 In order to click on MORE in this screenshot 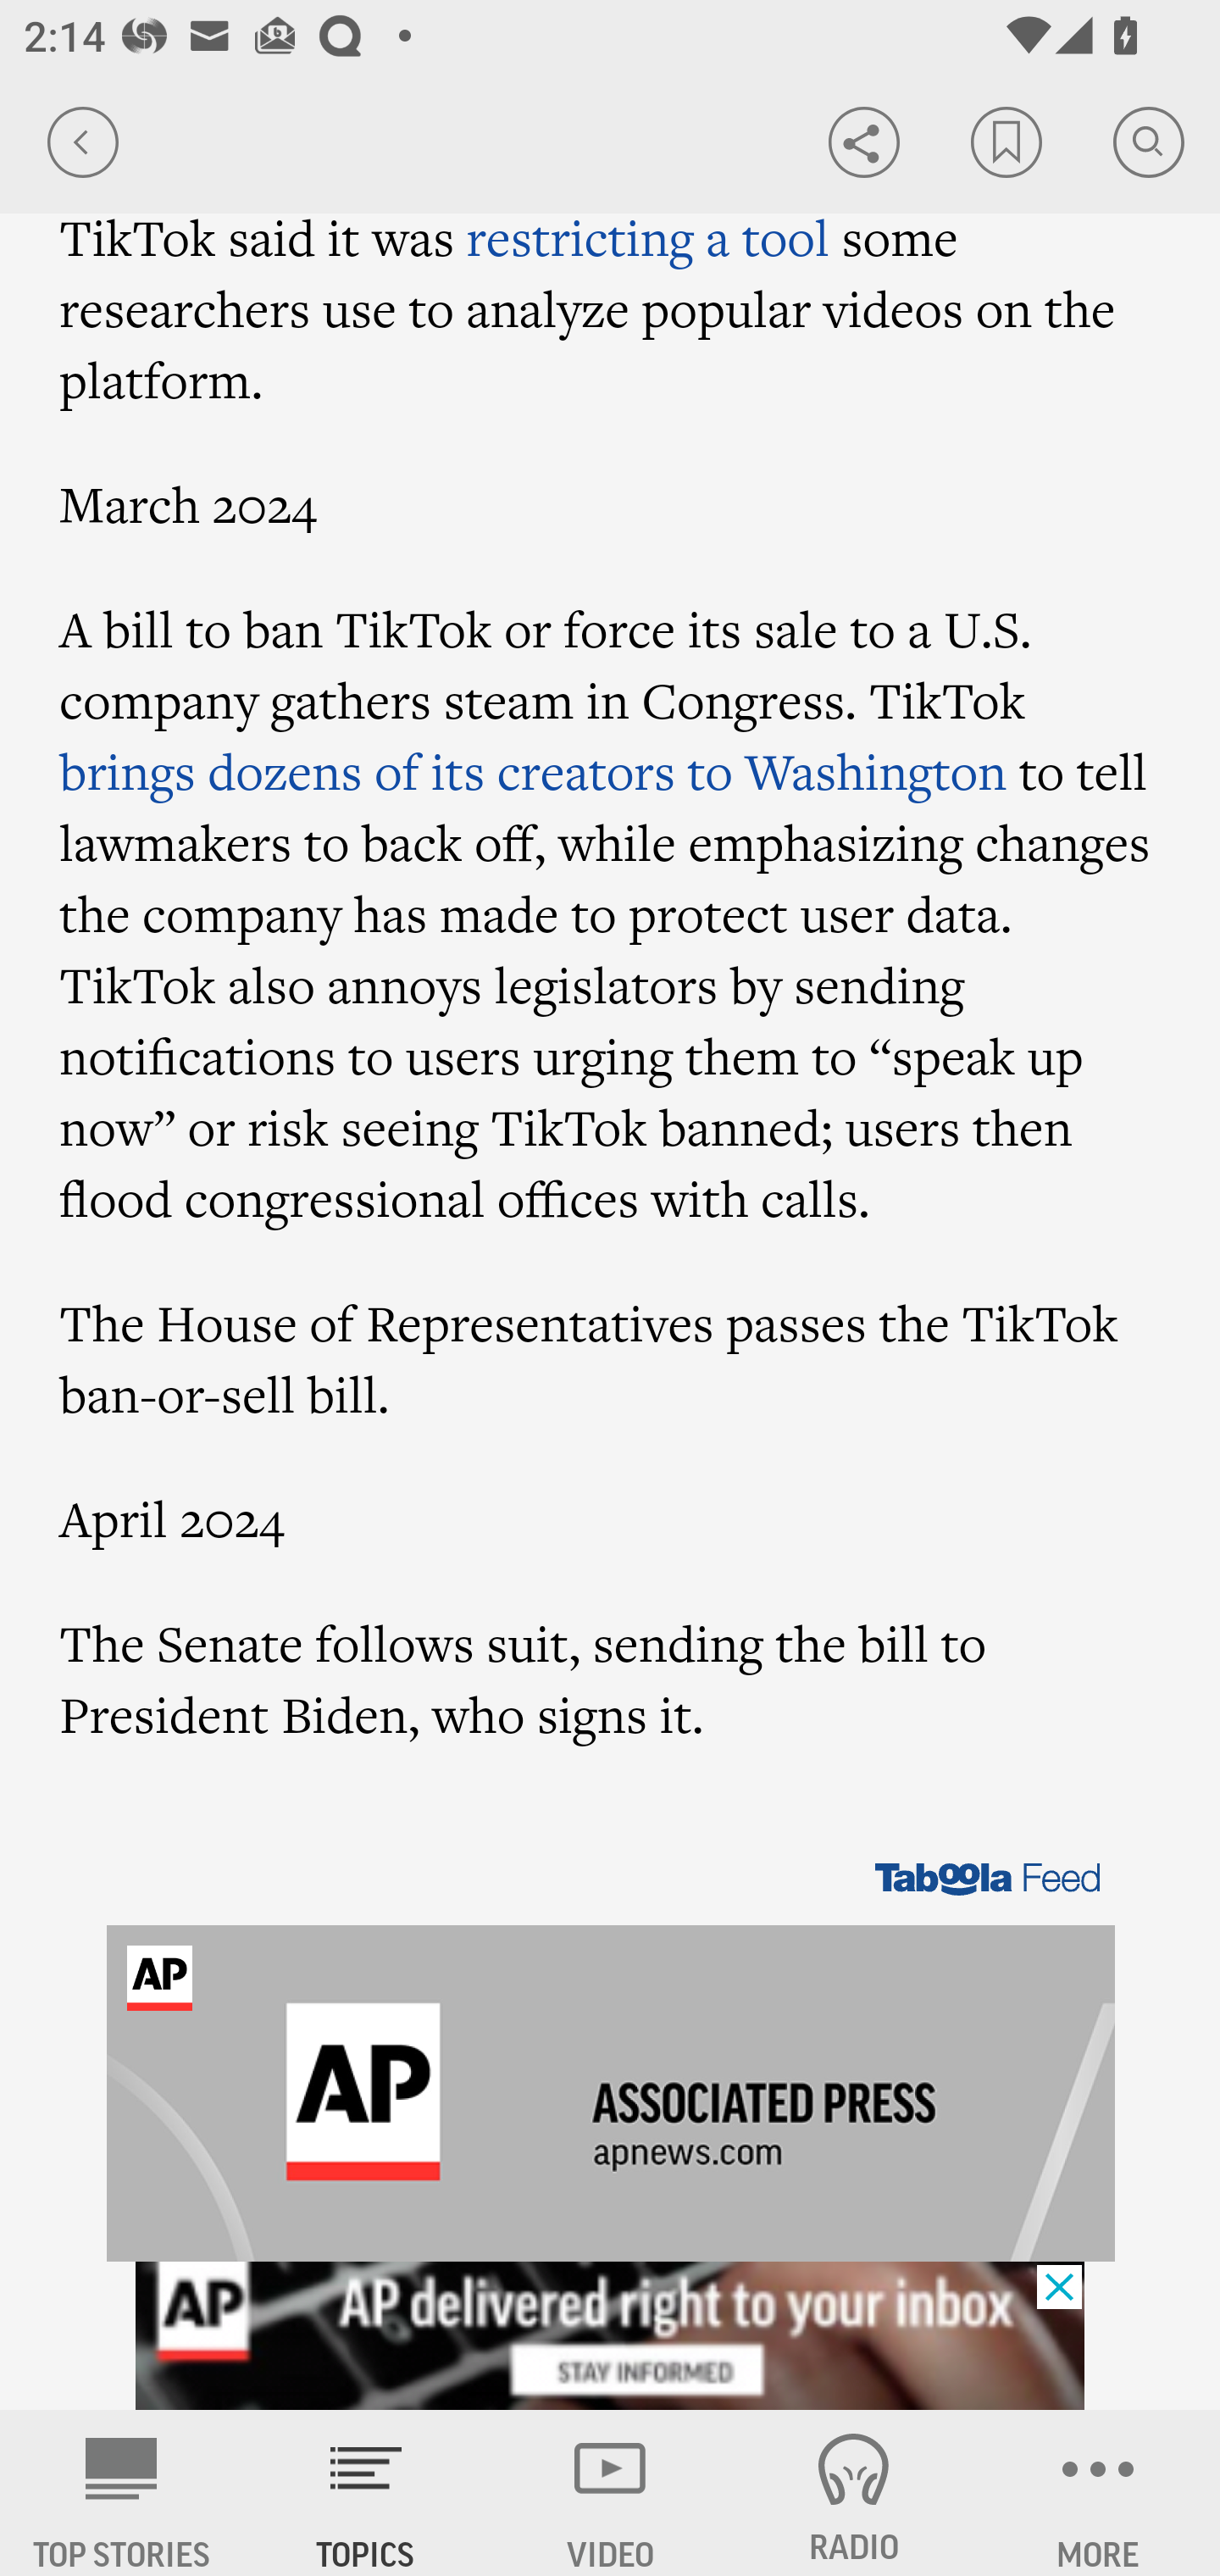, I will do `click(1098, 2493)`.